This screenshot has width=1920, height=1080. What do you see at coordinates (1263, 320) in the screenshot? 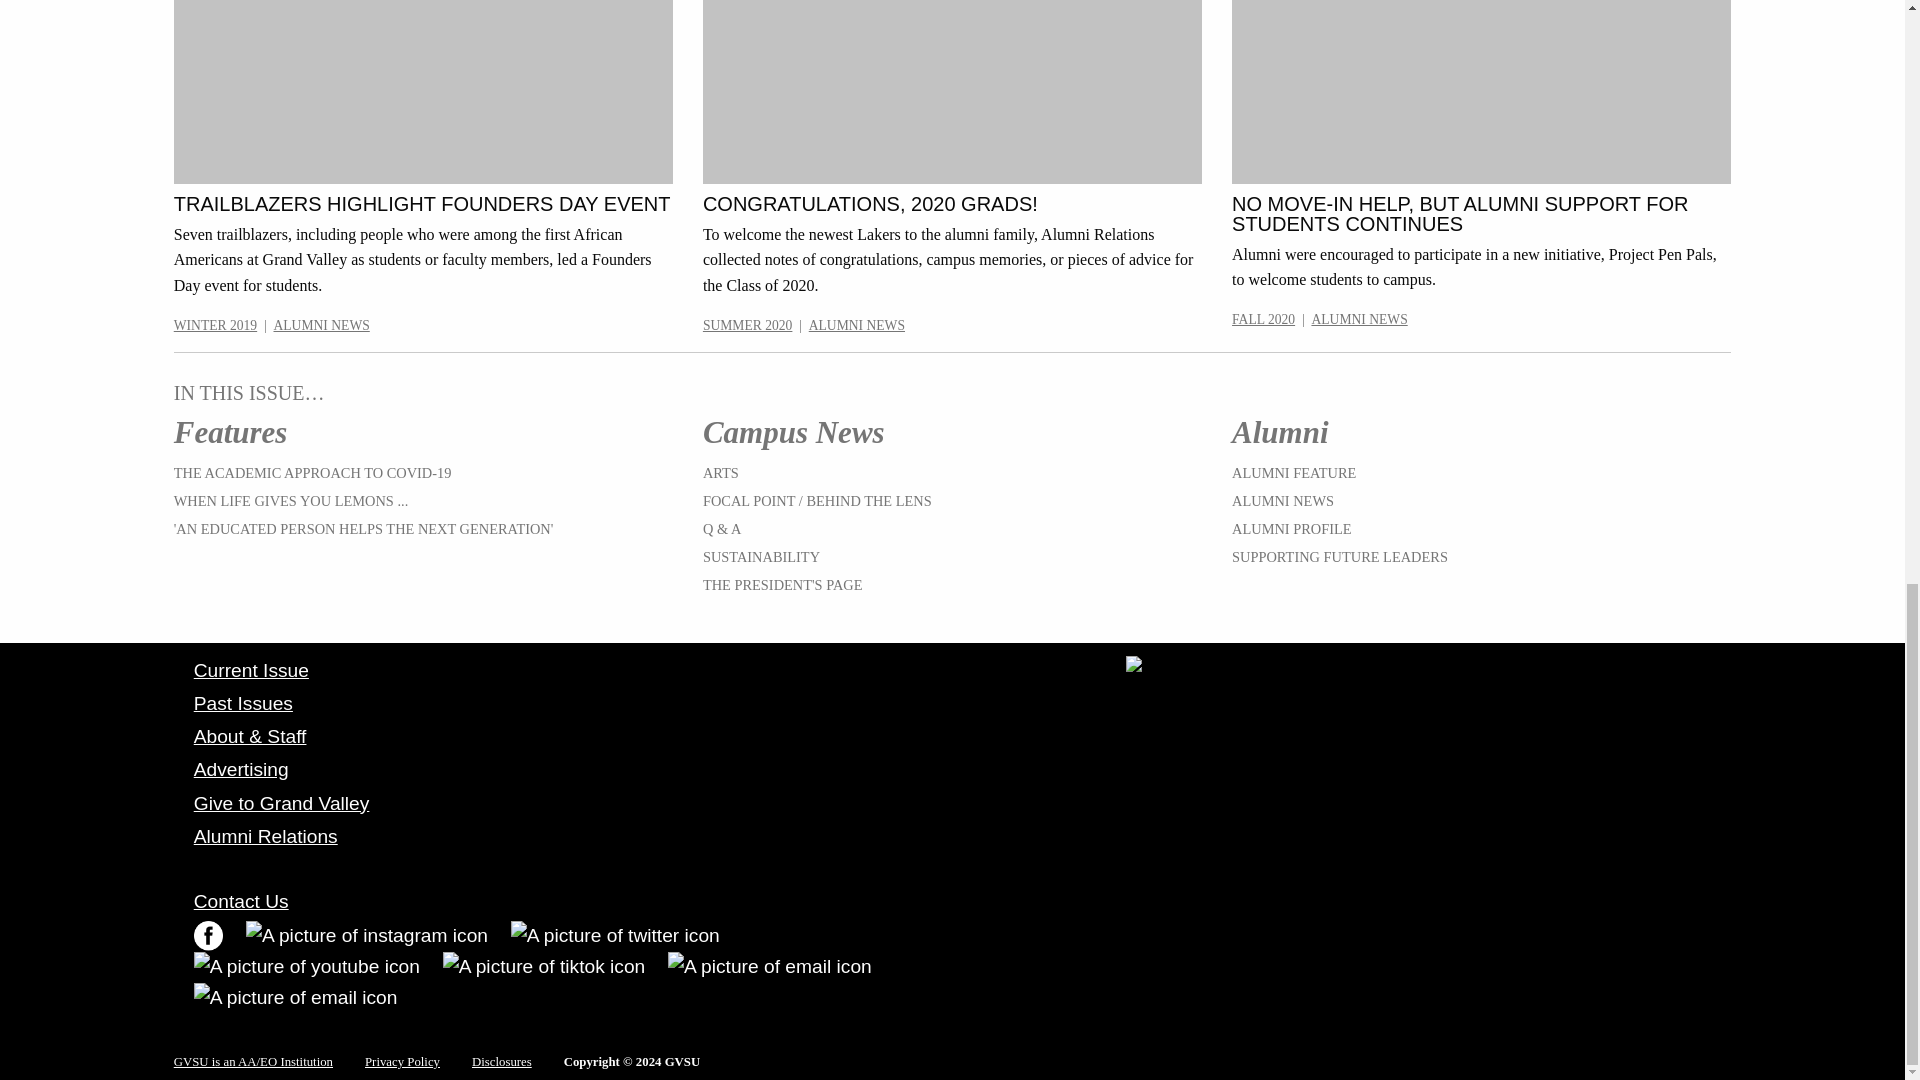
I see `FALL 2020` at bounding box center [1263, 320].